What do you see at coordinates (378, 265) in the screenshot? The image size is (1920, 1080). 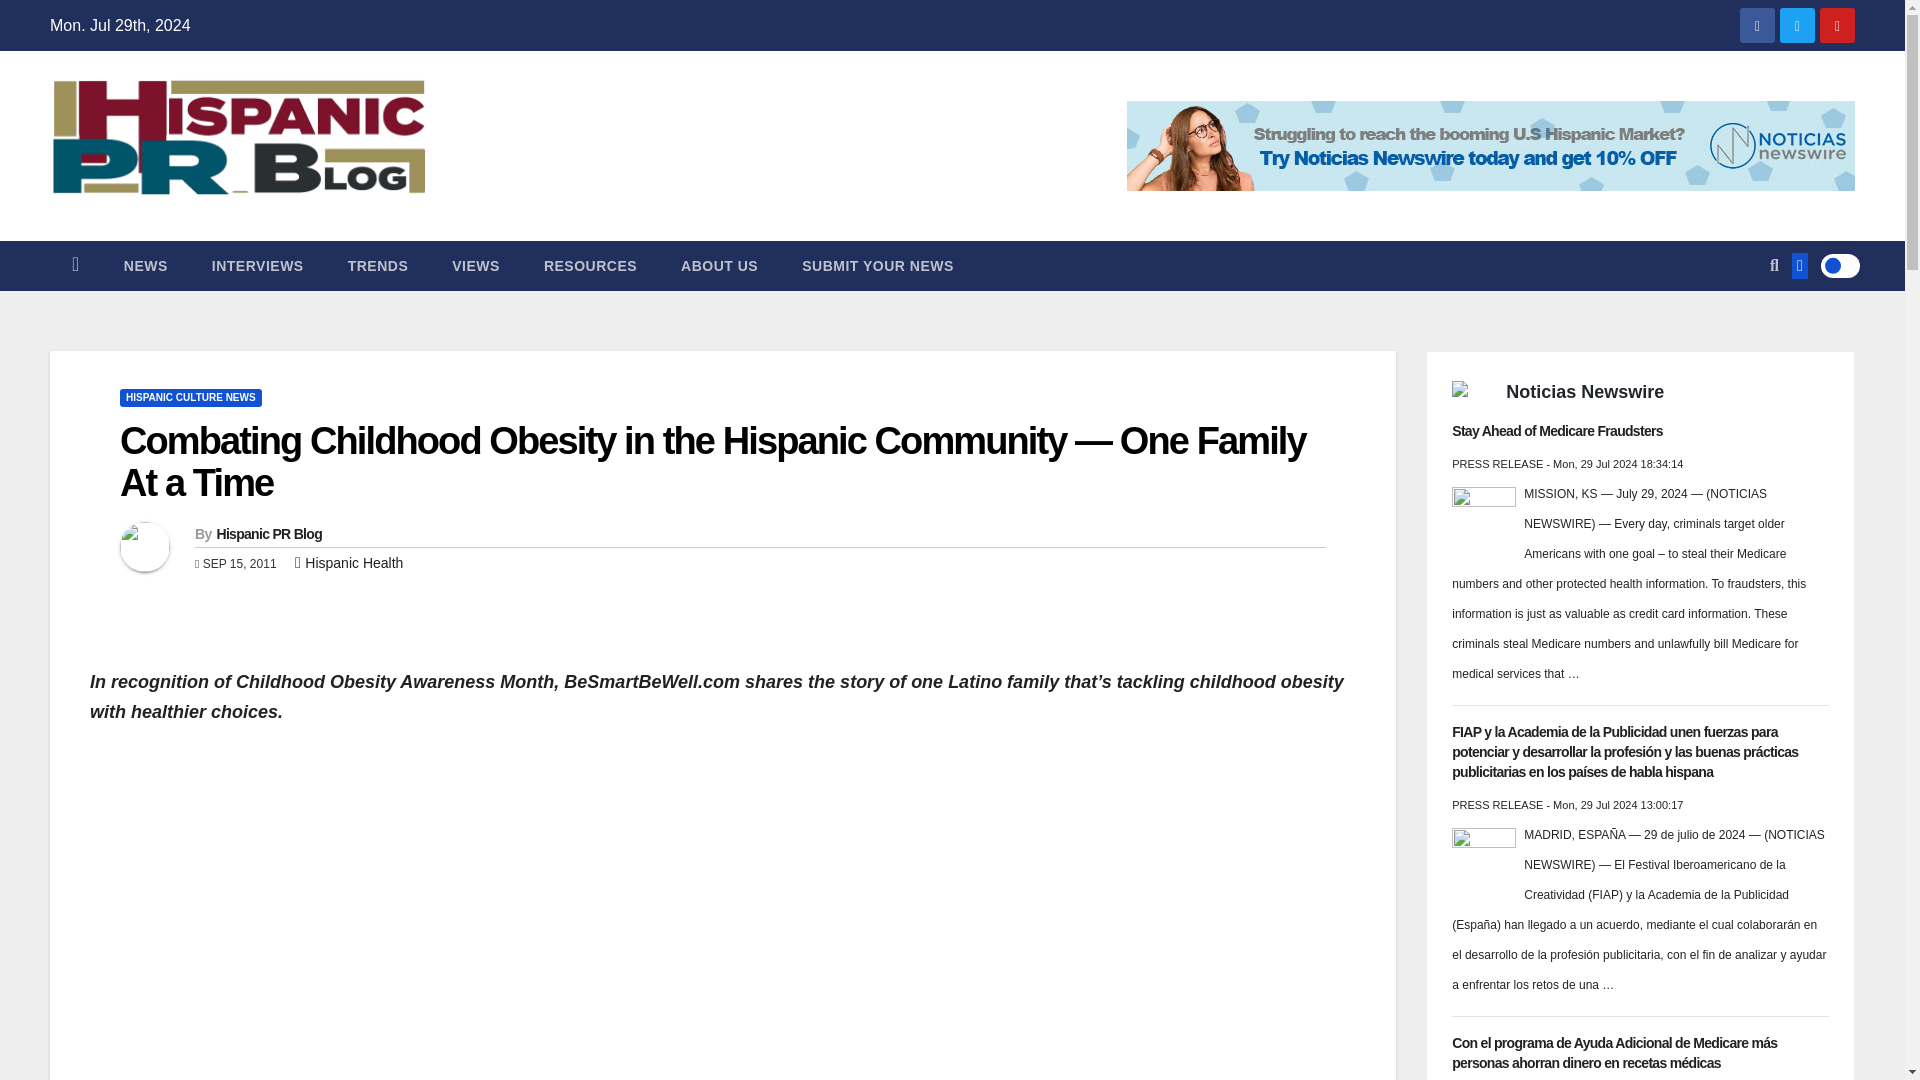 I see `Trends` at bounding box center [378, 265].